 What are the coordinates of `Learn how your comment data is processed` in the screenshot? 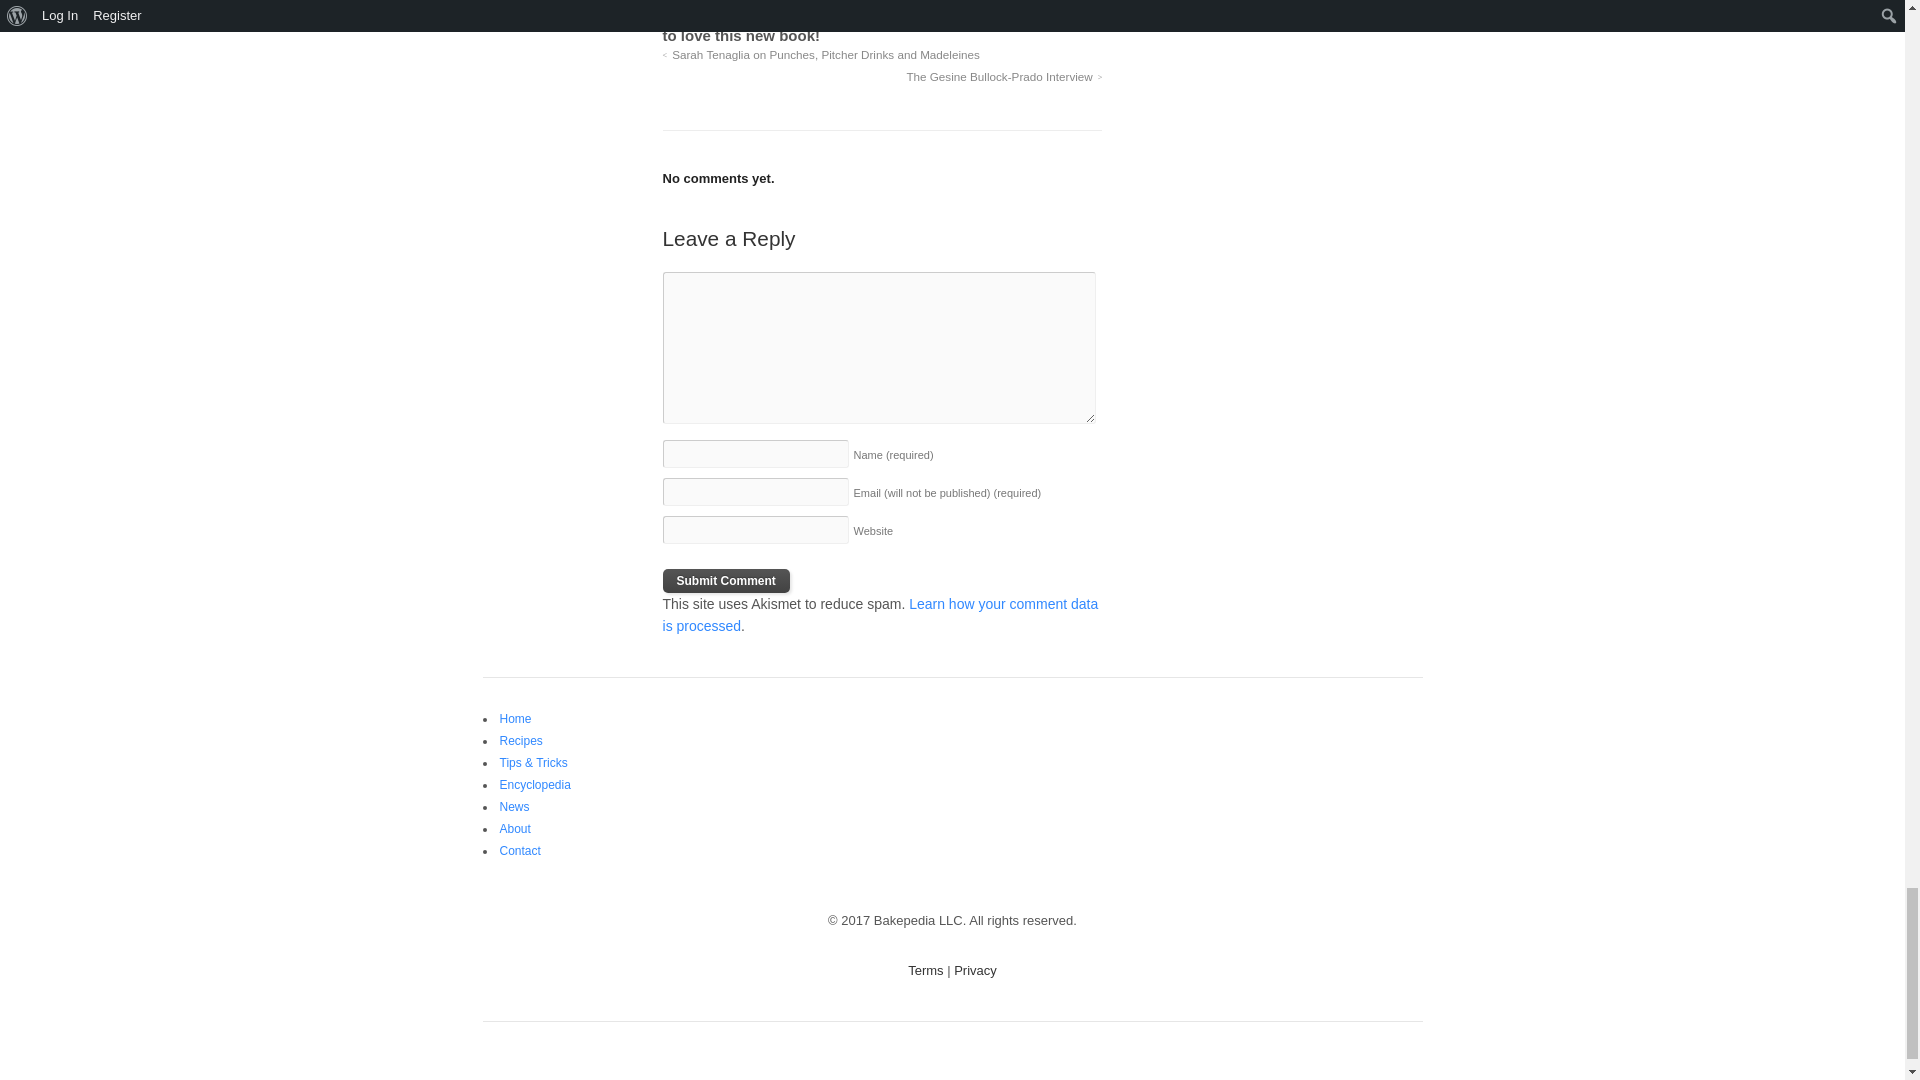 It's located at (880, 614).